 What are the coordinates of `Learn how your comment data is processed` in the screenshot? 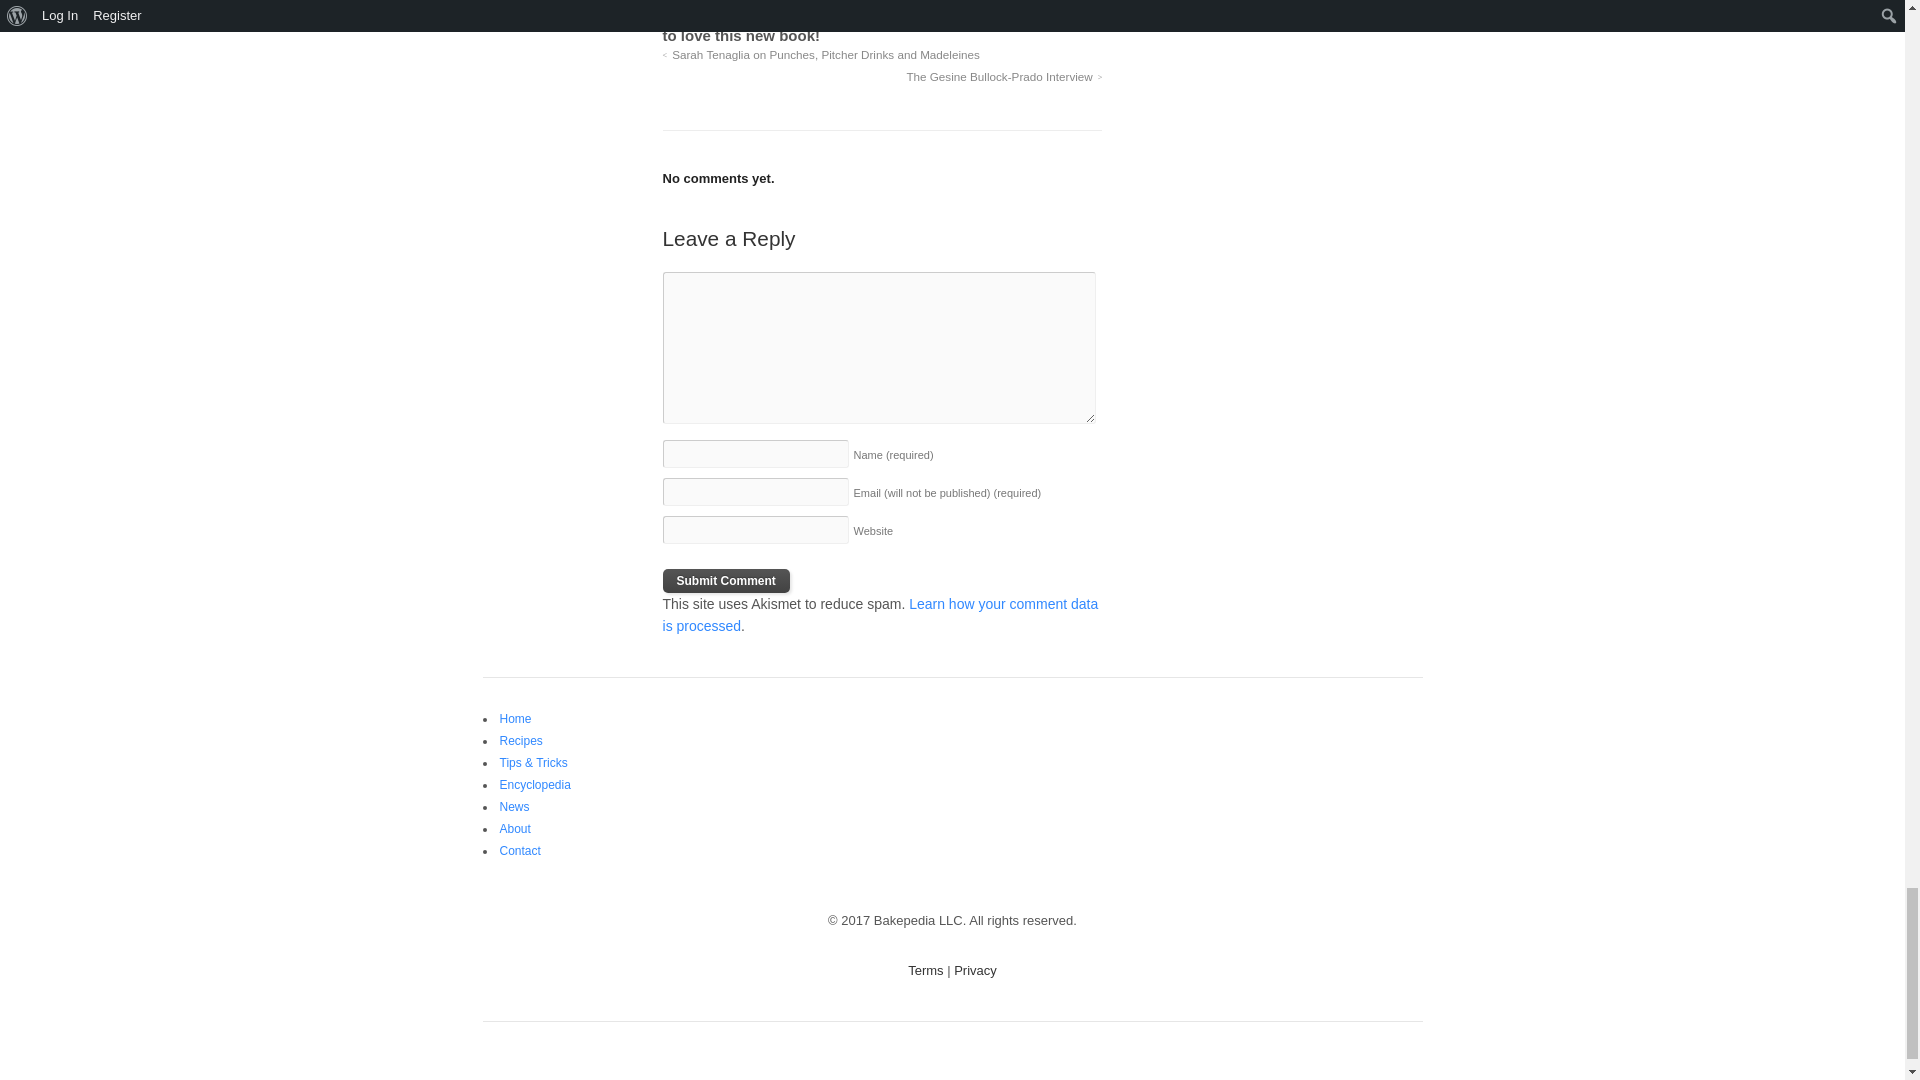 It's located at (880, 614).